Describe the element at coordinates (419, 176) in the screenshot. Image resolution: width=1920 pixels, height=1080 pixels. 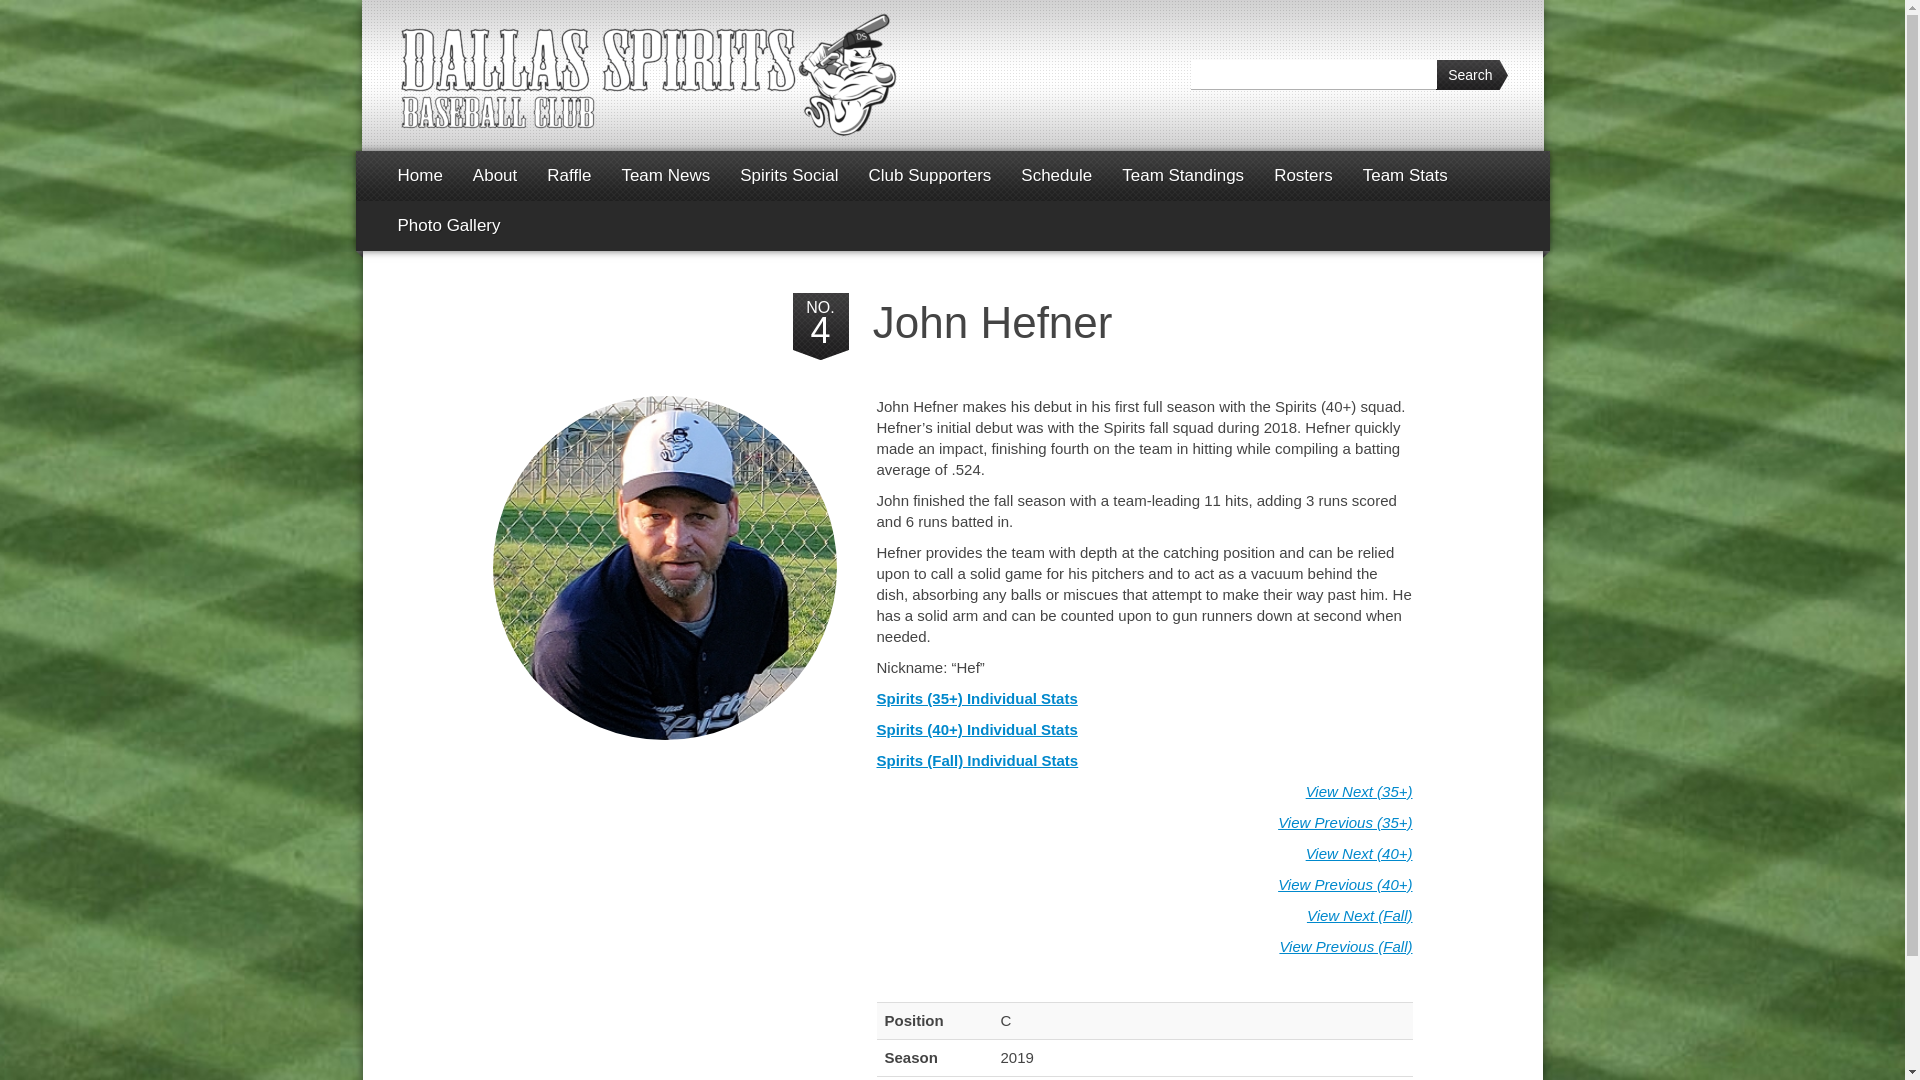
I see `Home` at that location.